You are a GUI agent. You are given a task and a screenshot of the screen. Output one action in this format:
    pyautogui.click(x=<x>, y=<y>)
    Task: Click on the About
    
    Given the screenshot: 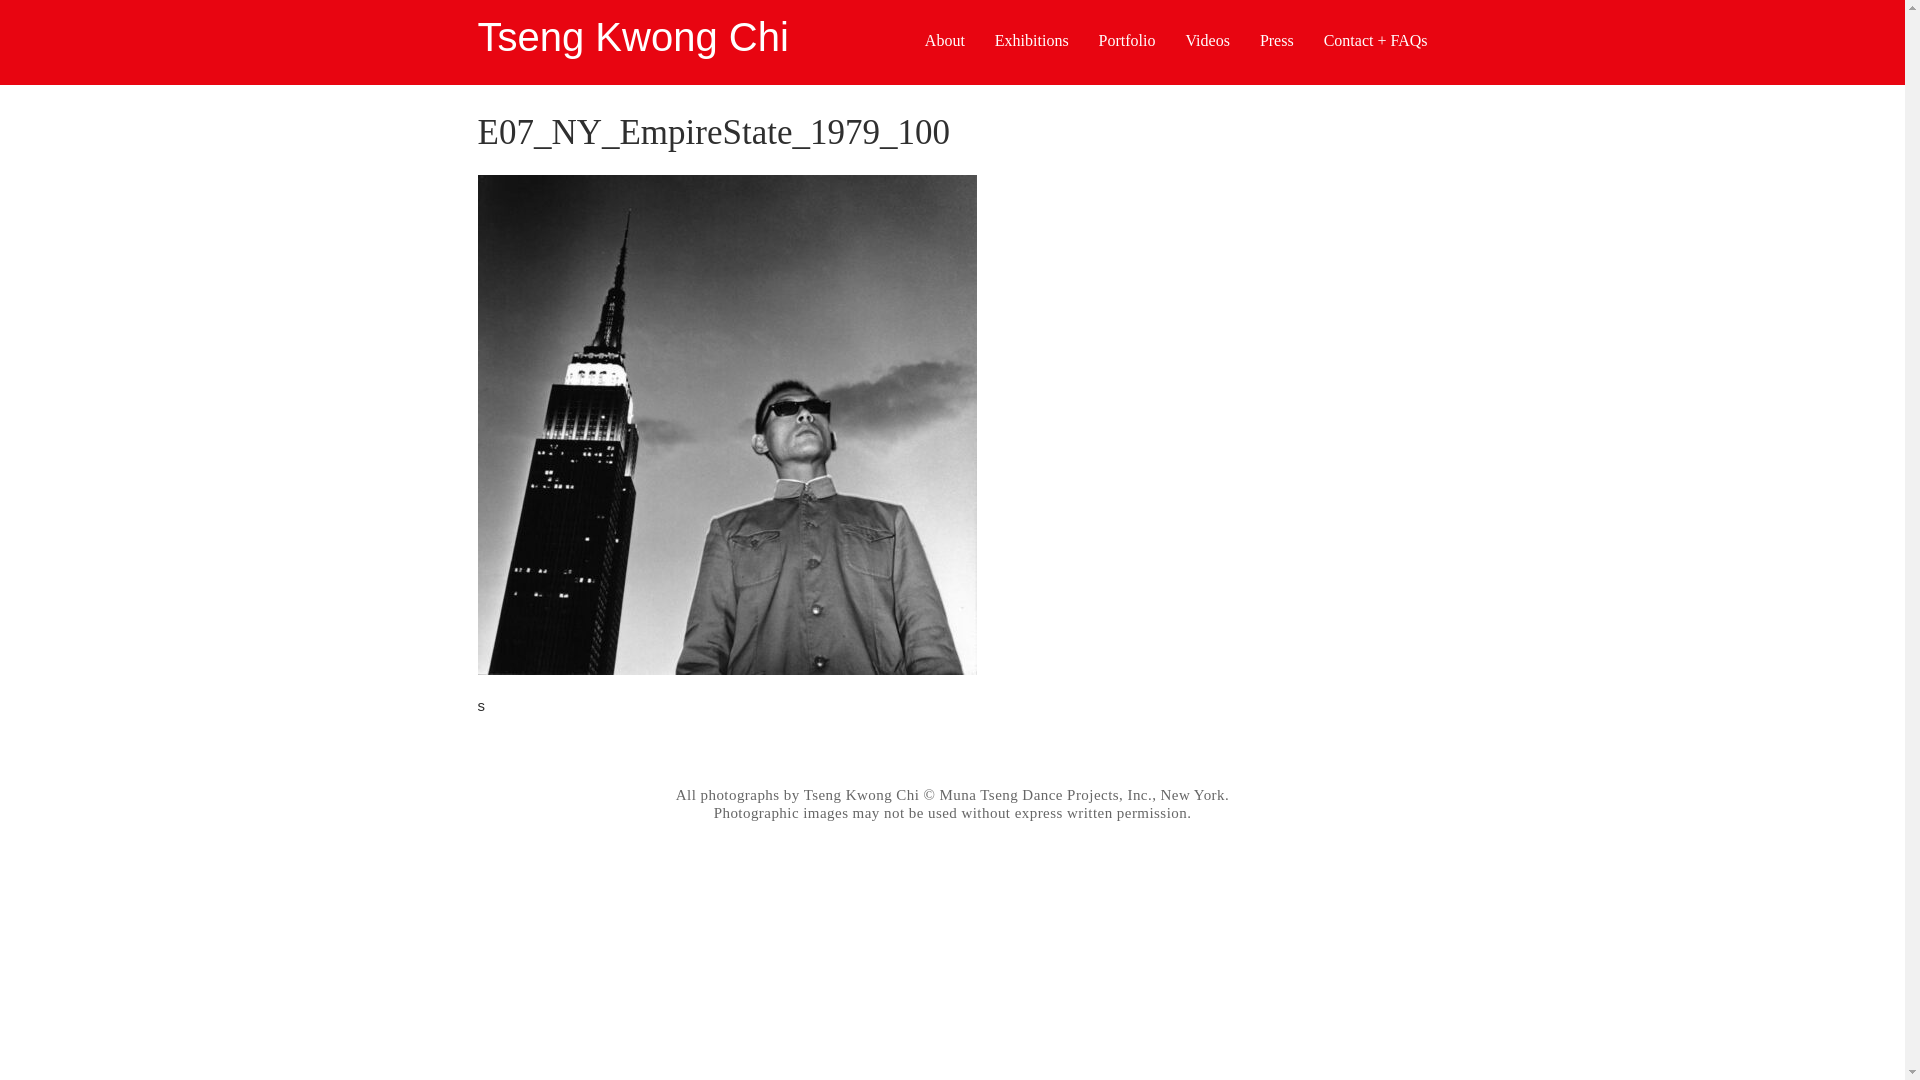 What is the action you would take?
    pyautogui.click(x=945, y=42)
    